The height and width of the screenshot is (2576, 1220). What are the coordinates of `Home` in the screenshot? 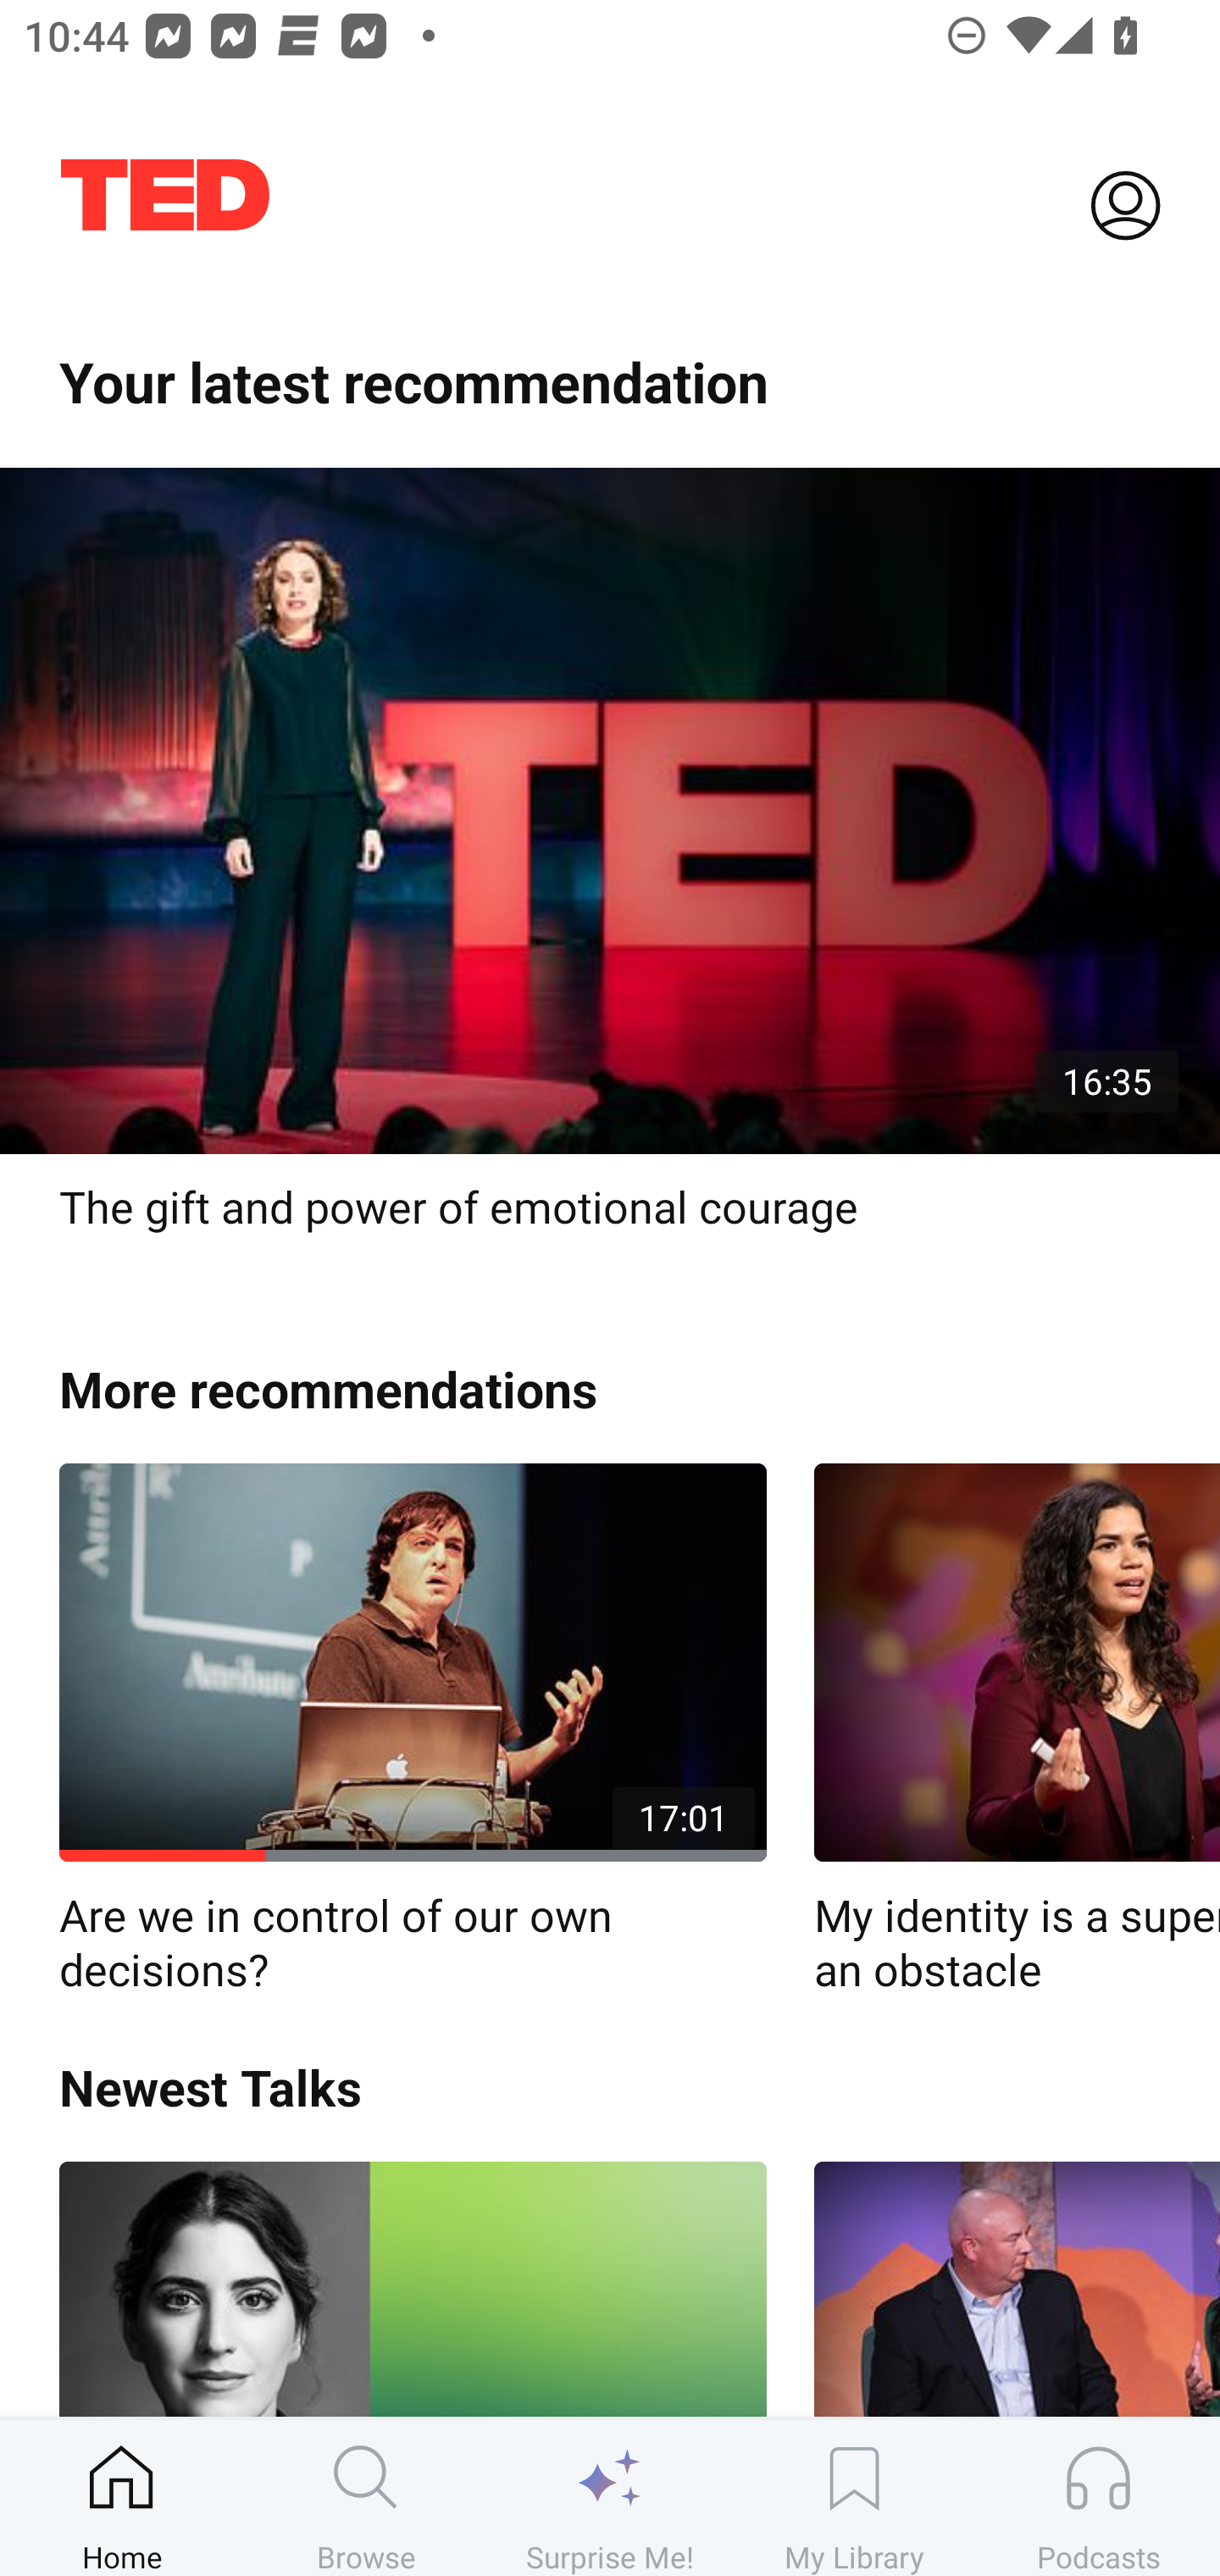 It's located at (122, 2497).